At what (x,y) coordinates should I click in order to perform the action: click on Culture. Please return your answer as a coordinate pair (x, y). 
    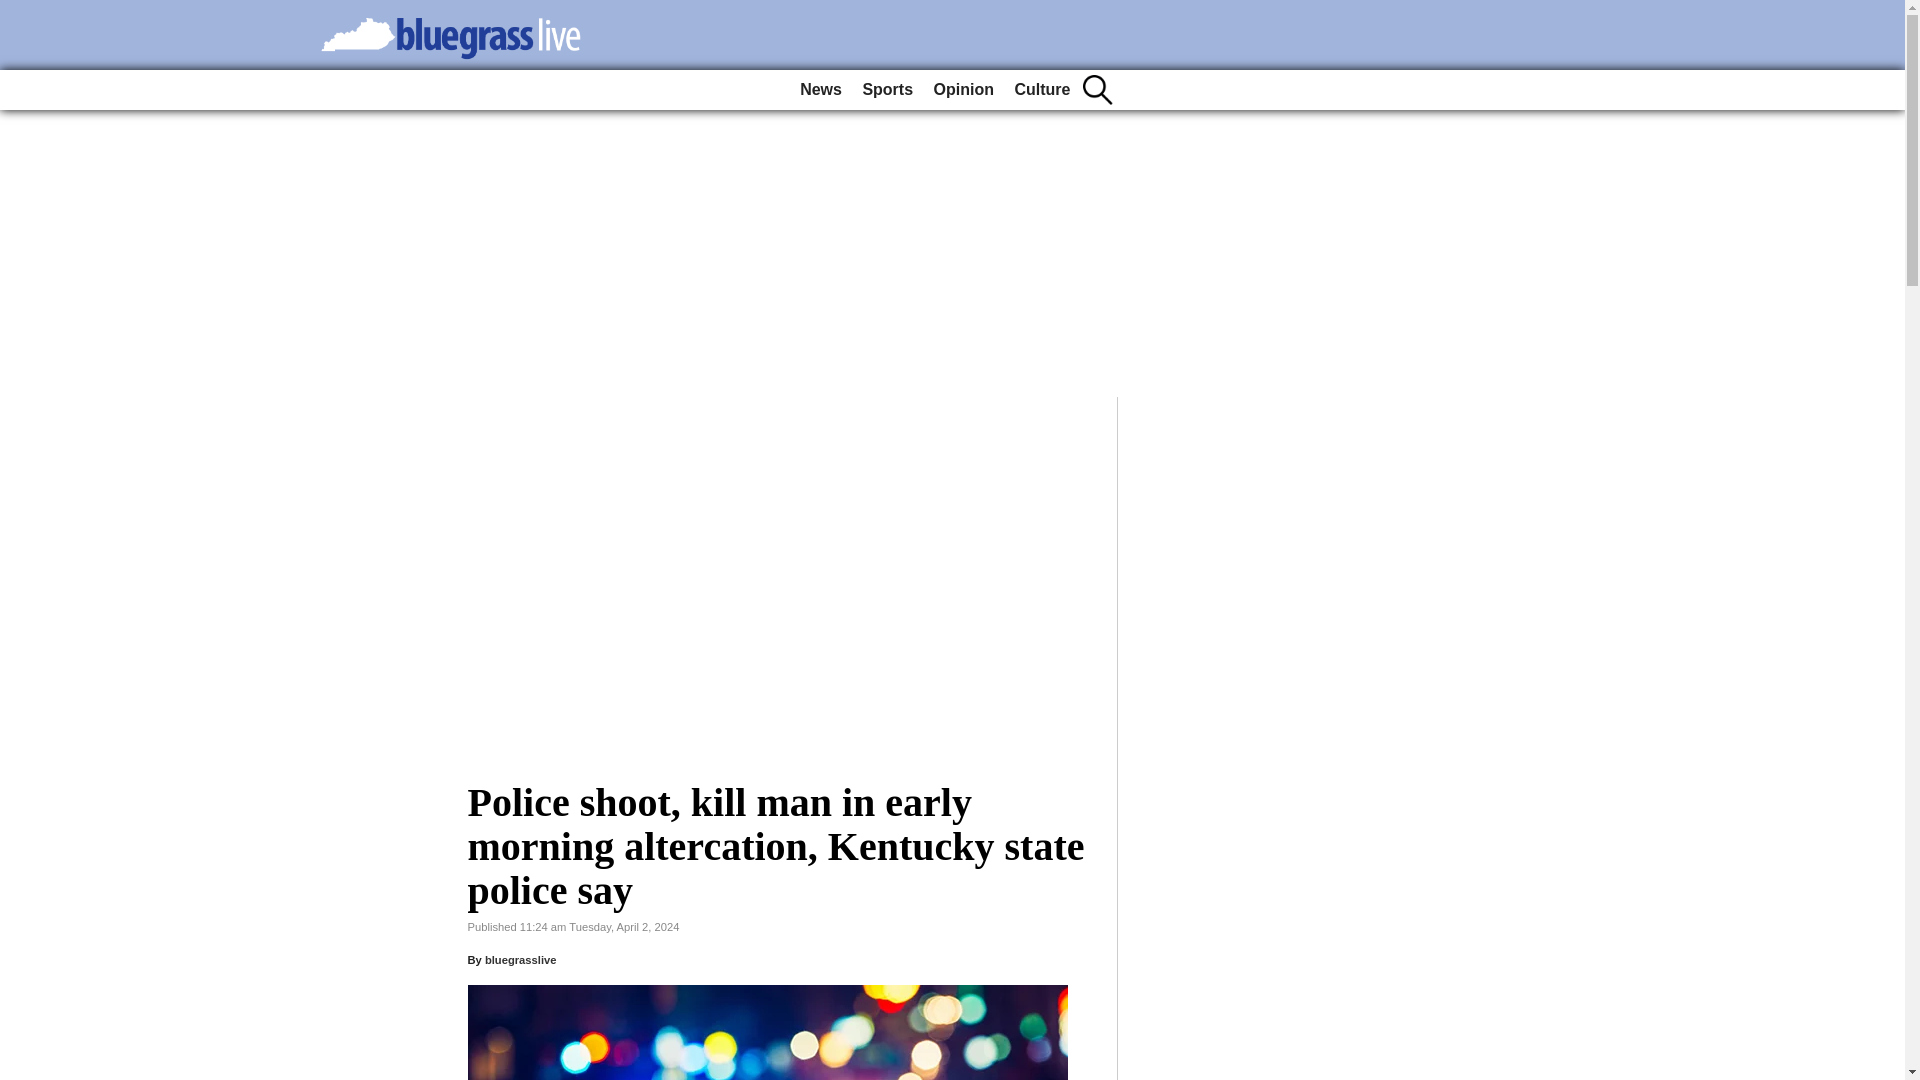
    Looking at the image, I should click on (1042, 90).